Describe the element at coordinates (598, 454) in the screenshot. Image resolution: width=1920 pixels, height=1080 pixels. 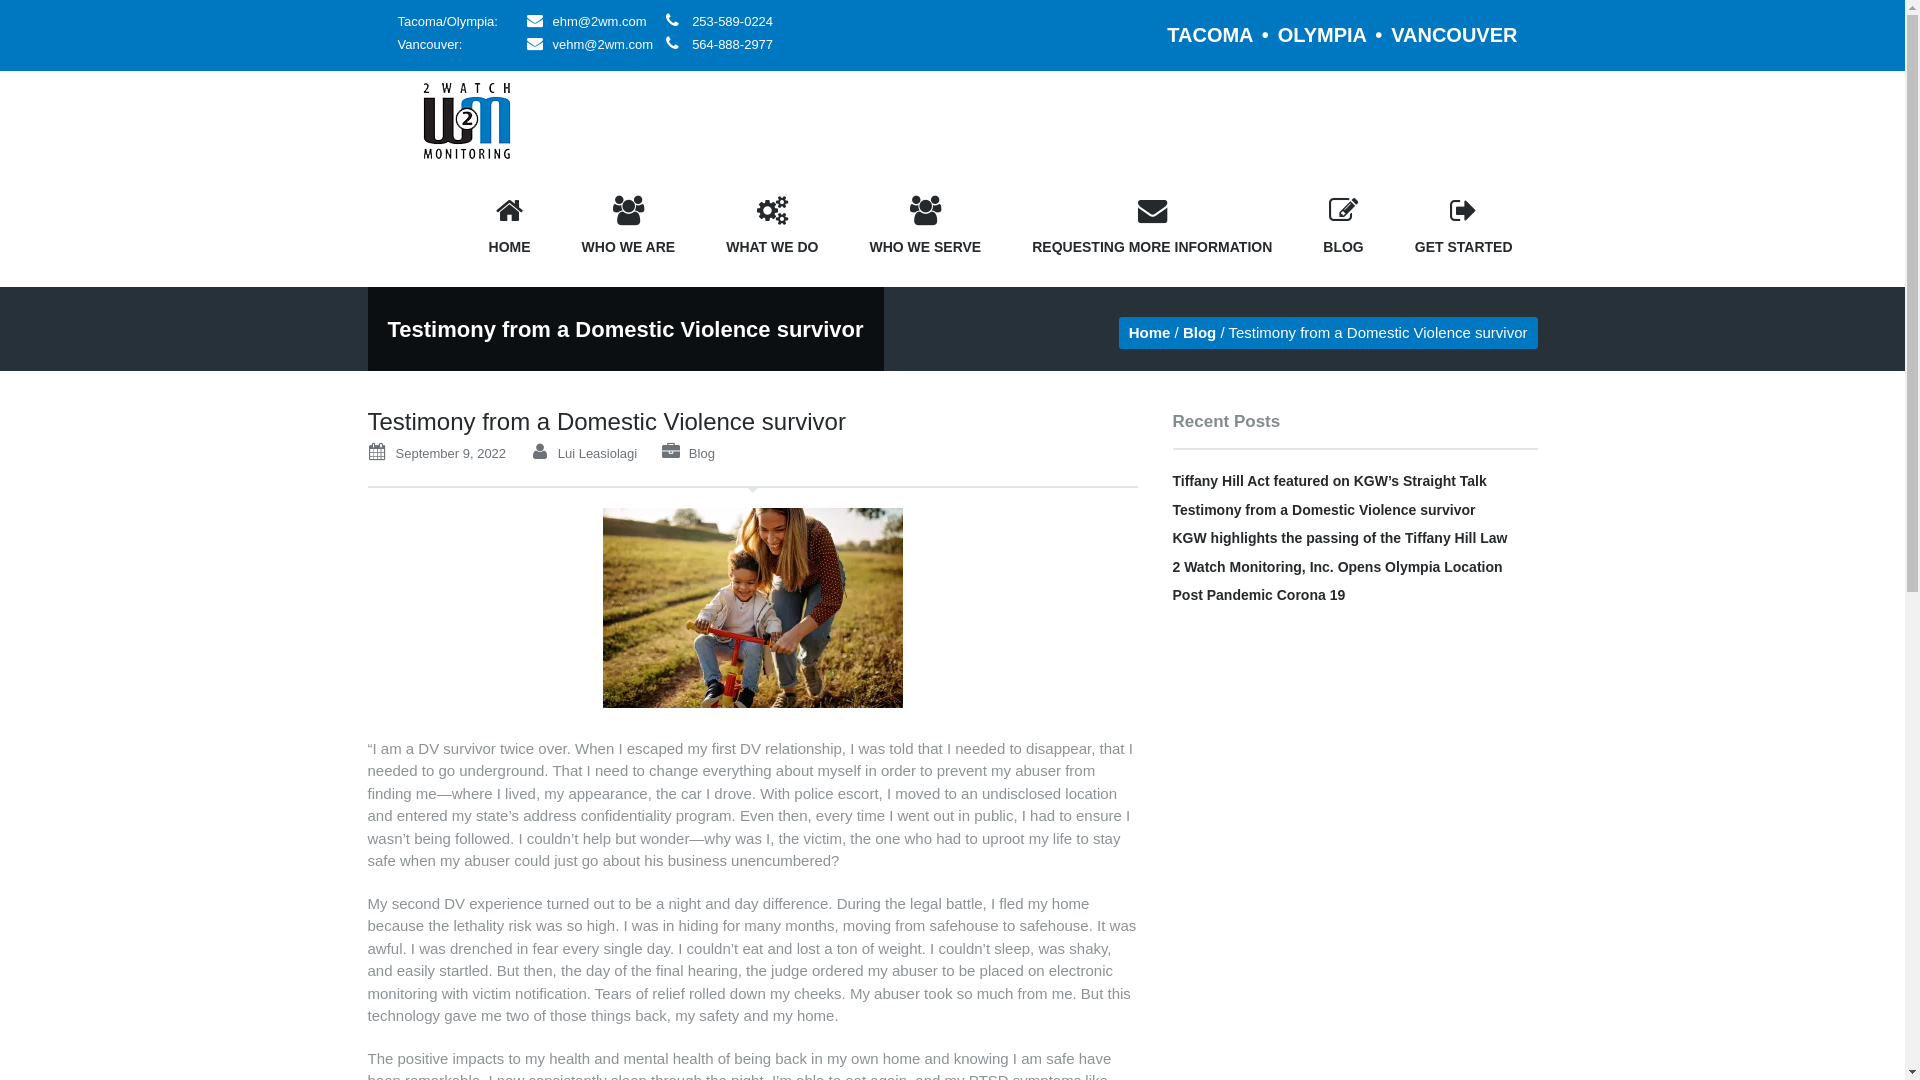
I see `Lui Leasiolagi` at that location.